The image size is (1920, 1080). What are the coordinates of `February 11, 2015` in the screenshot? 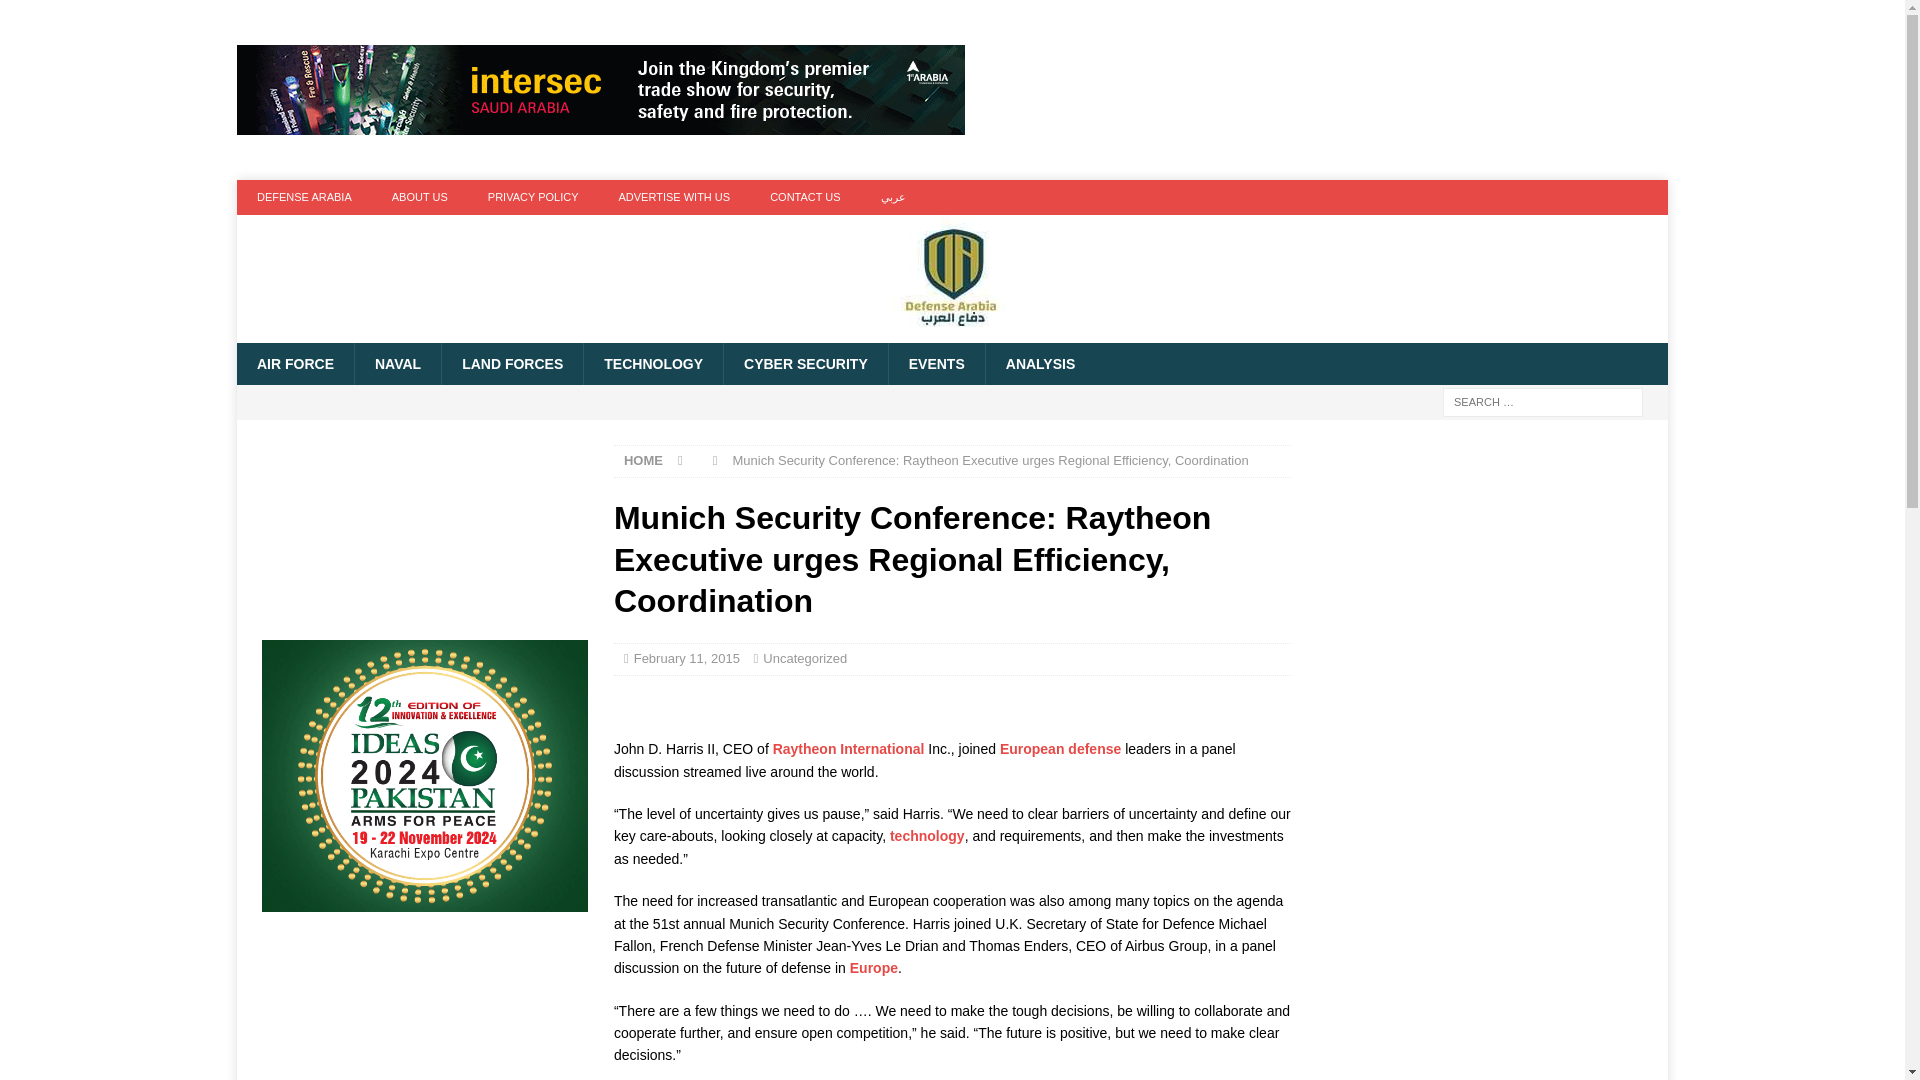 It's located at (686, 658).